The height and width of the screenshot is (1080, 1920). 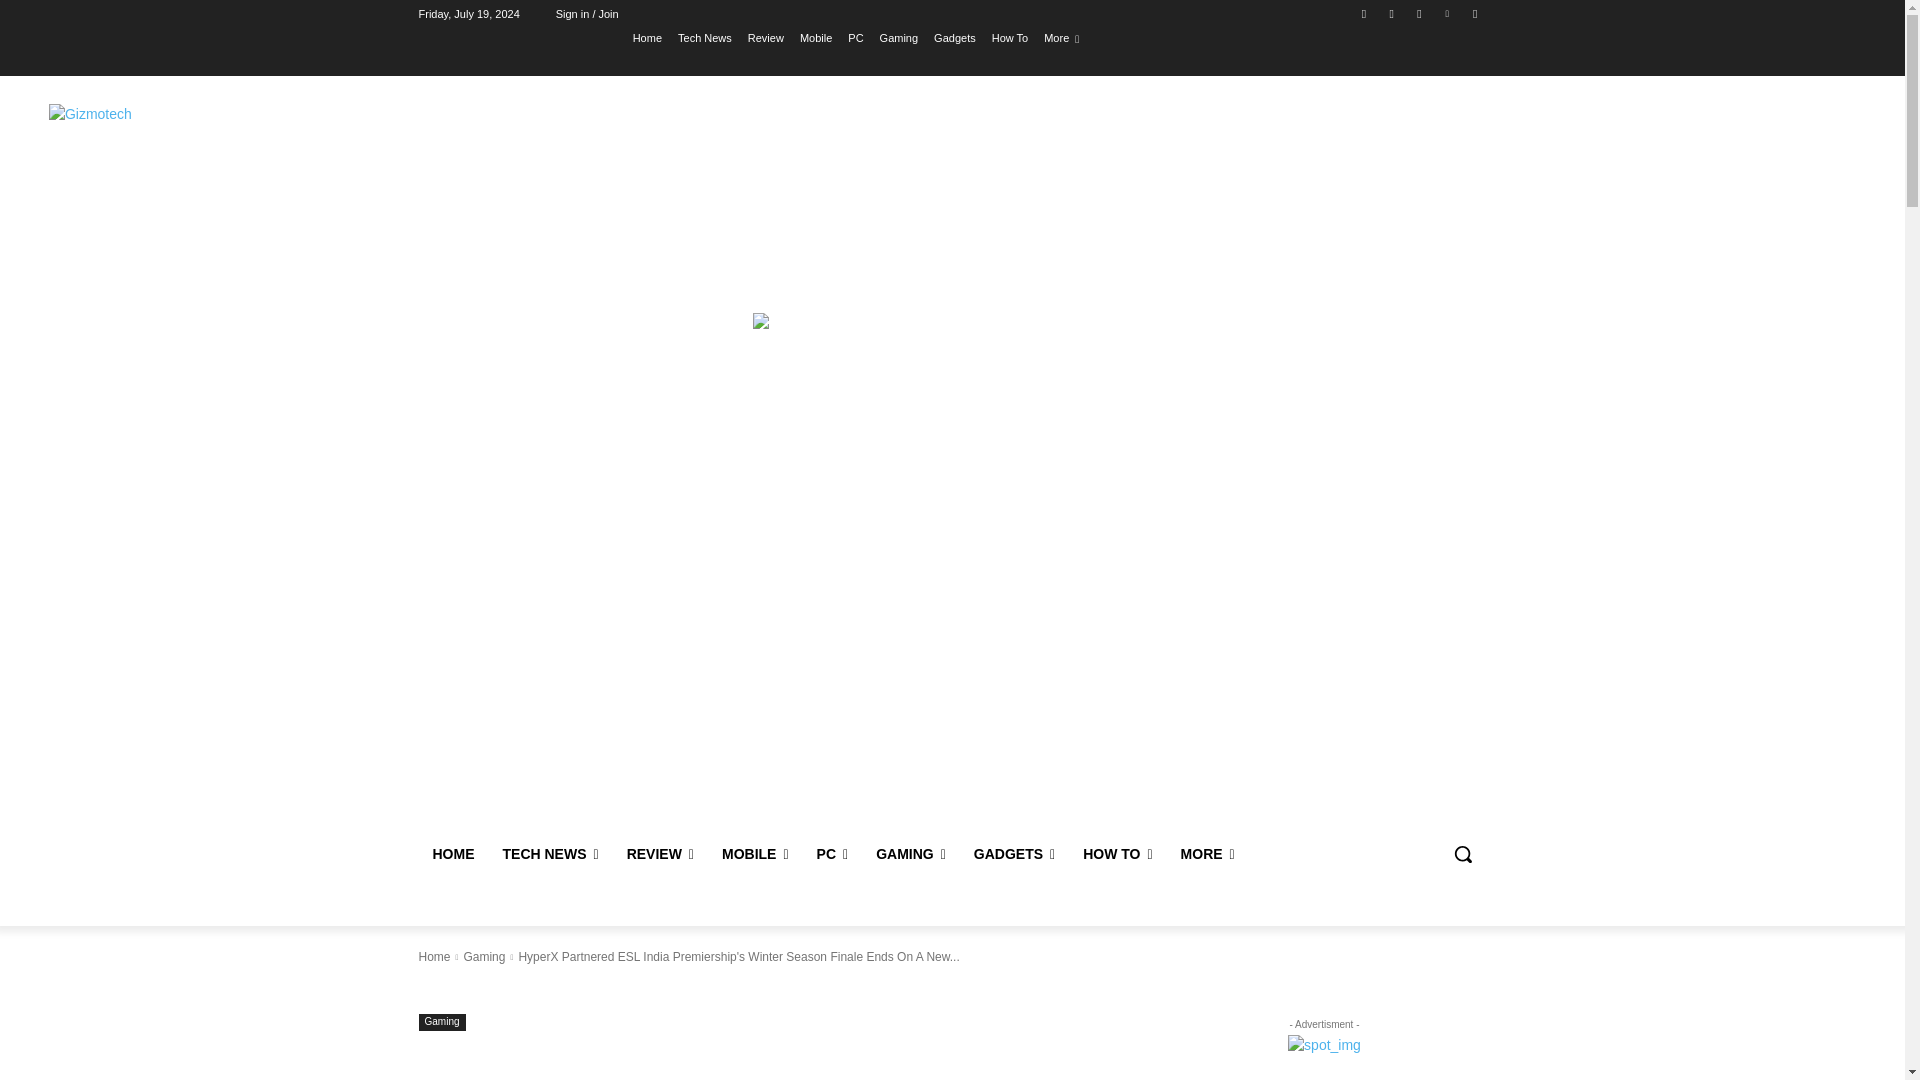 What do you see at coordinates (704, 37) in the screenshot?
I see `Tech News` at bounding box center [704, 37].